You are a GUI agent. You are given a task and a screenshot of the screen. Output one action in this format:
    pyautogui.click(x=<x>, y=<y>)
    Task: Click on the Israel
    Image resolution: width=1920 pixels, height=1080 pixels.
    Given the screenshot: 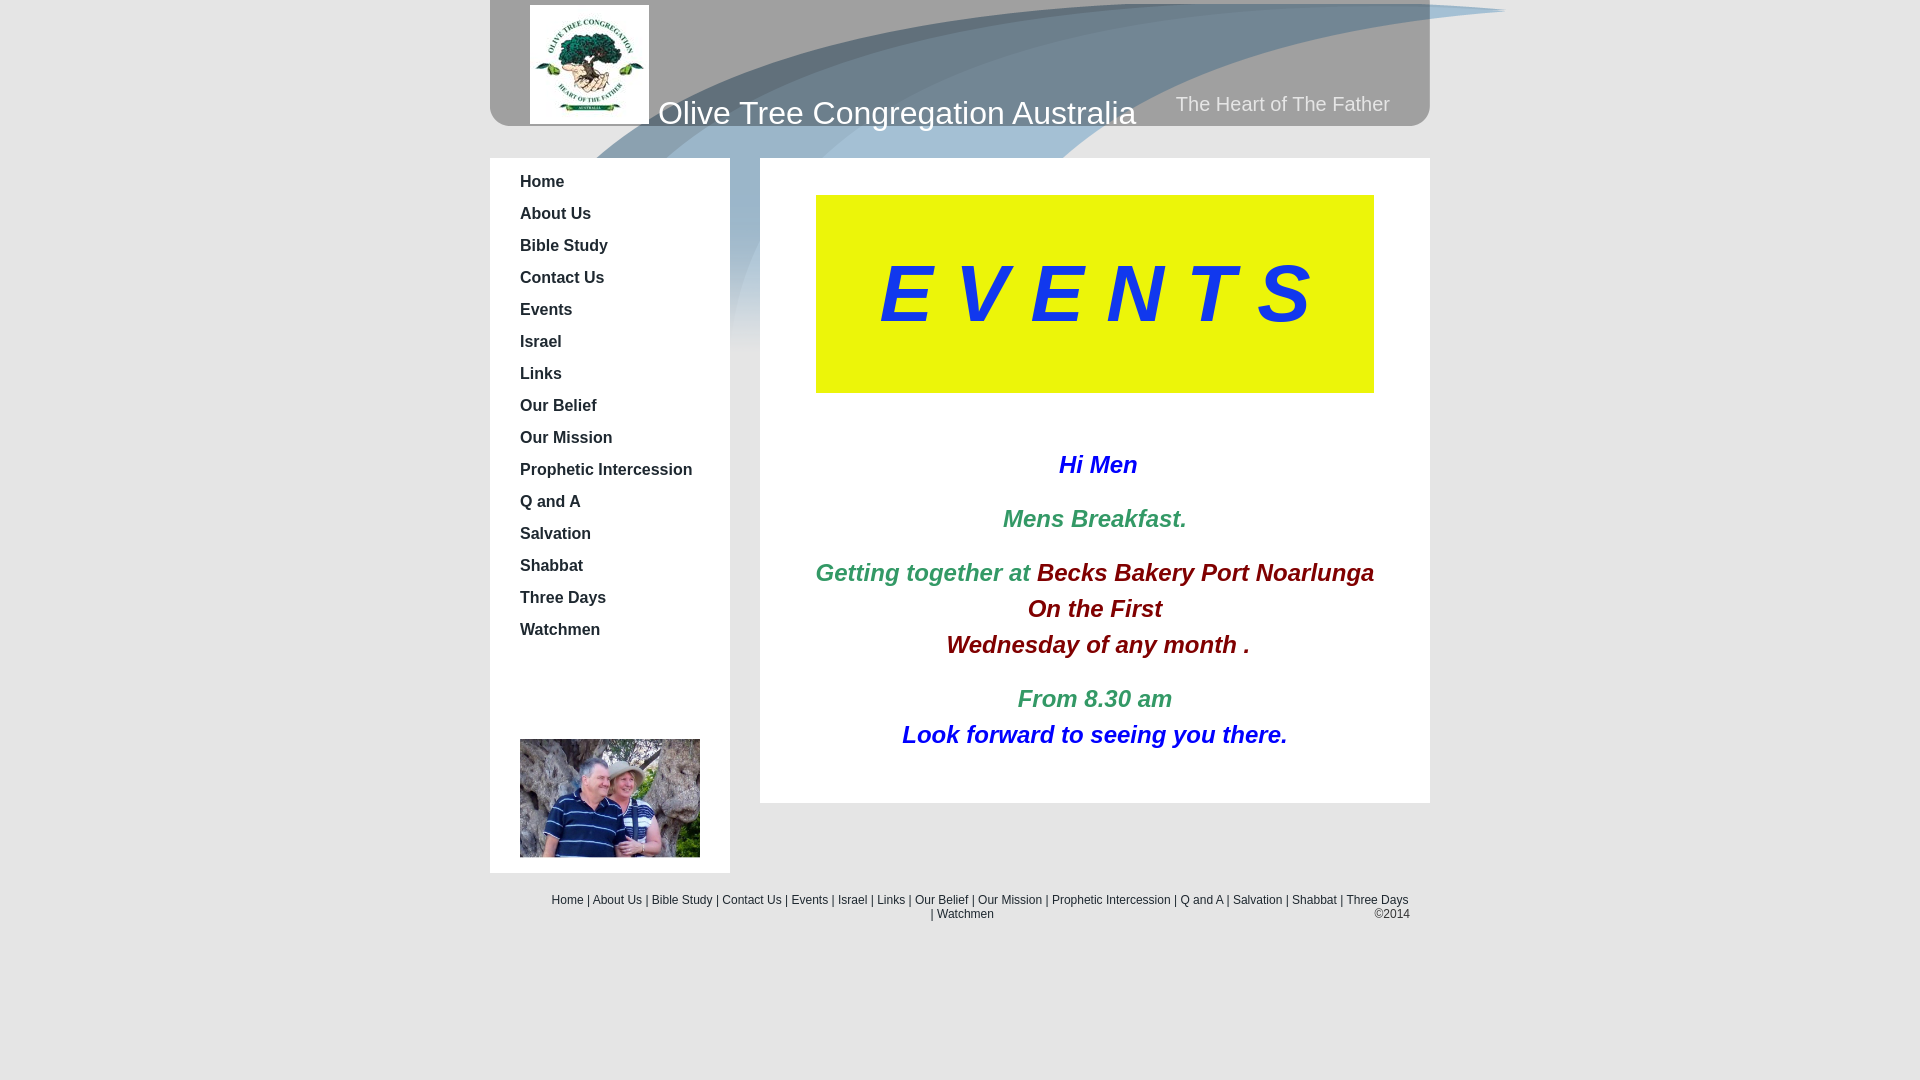 What is the action you would take?
    pyautogui.click(x=541, y=342)
    